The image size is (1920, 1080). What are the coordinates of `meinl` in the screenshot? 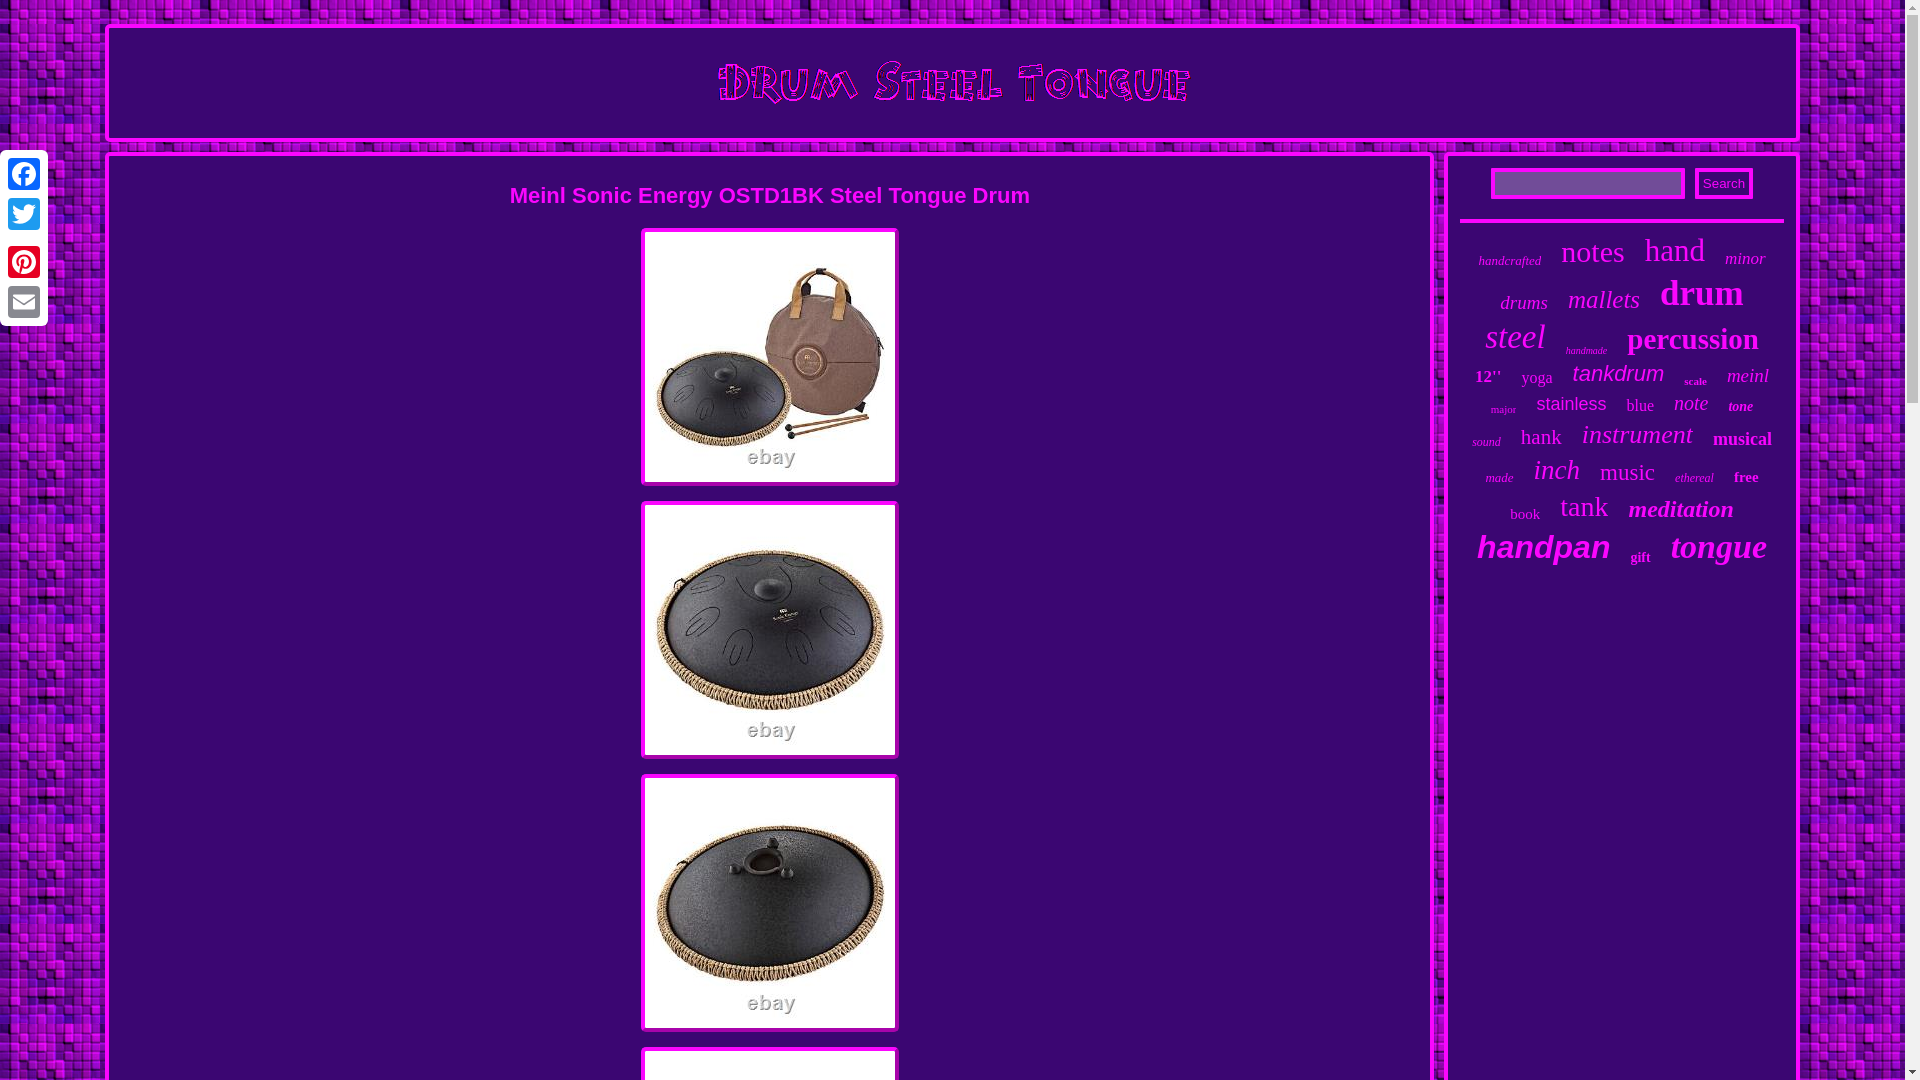 It's located at (1747, 376).